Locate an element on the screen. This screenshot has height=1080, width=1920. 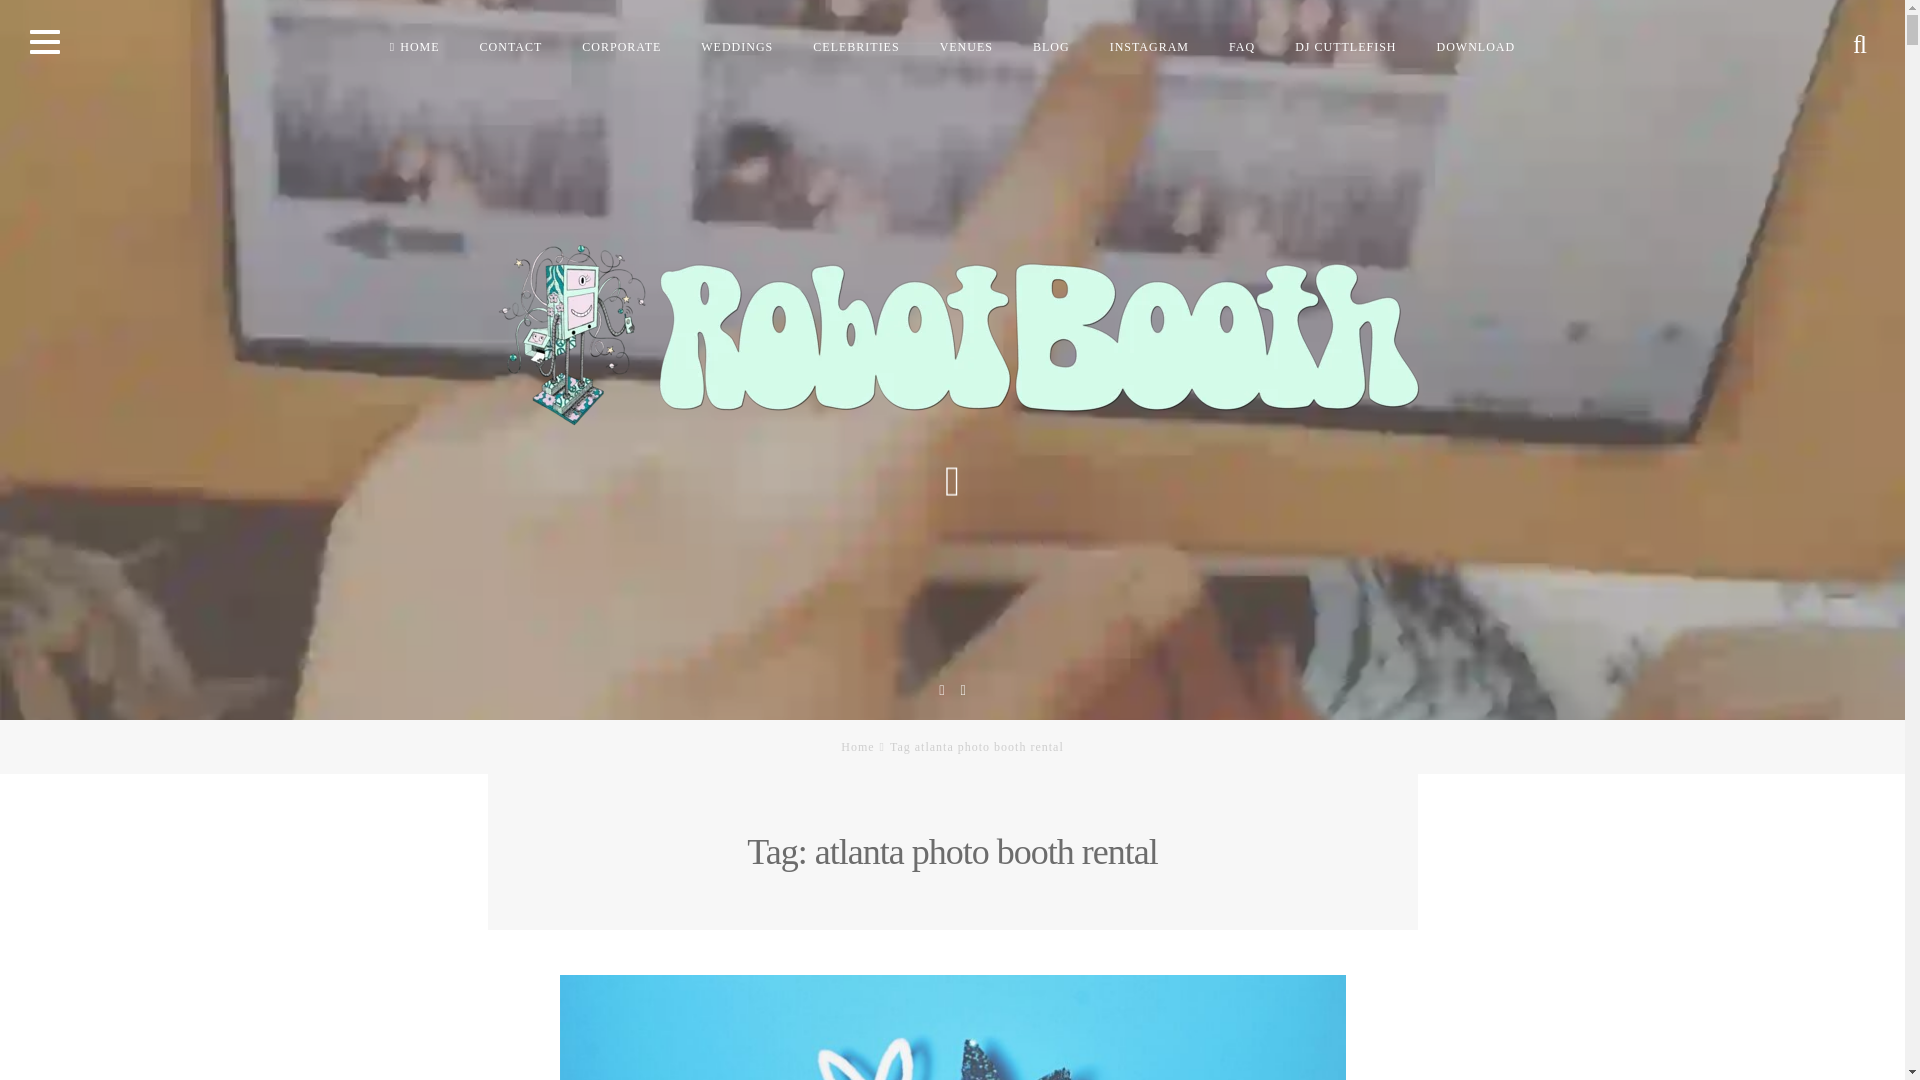
DOWNLOAD is located at coordinates (1475, 46).